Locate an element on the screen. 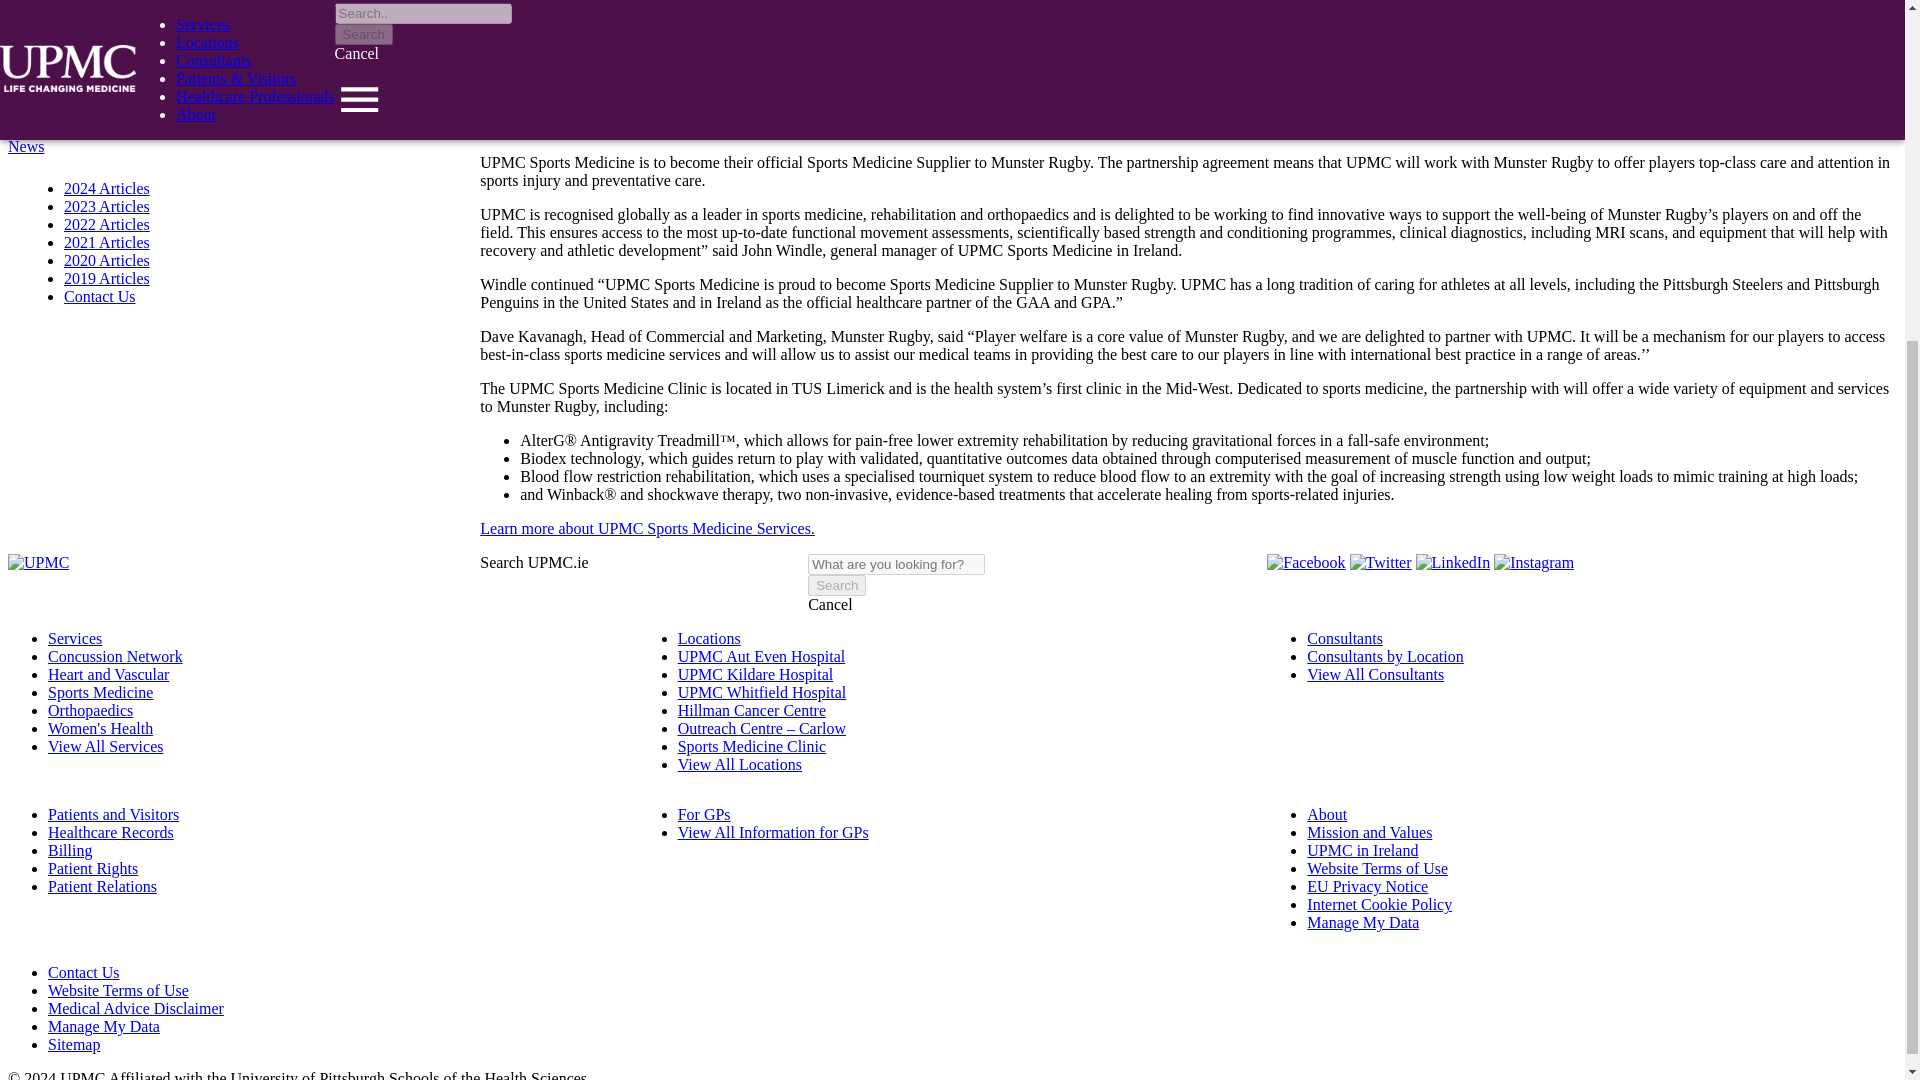  2021 Articles is located at coordinates (106, 242).